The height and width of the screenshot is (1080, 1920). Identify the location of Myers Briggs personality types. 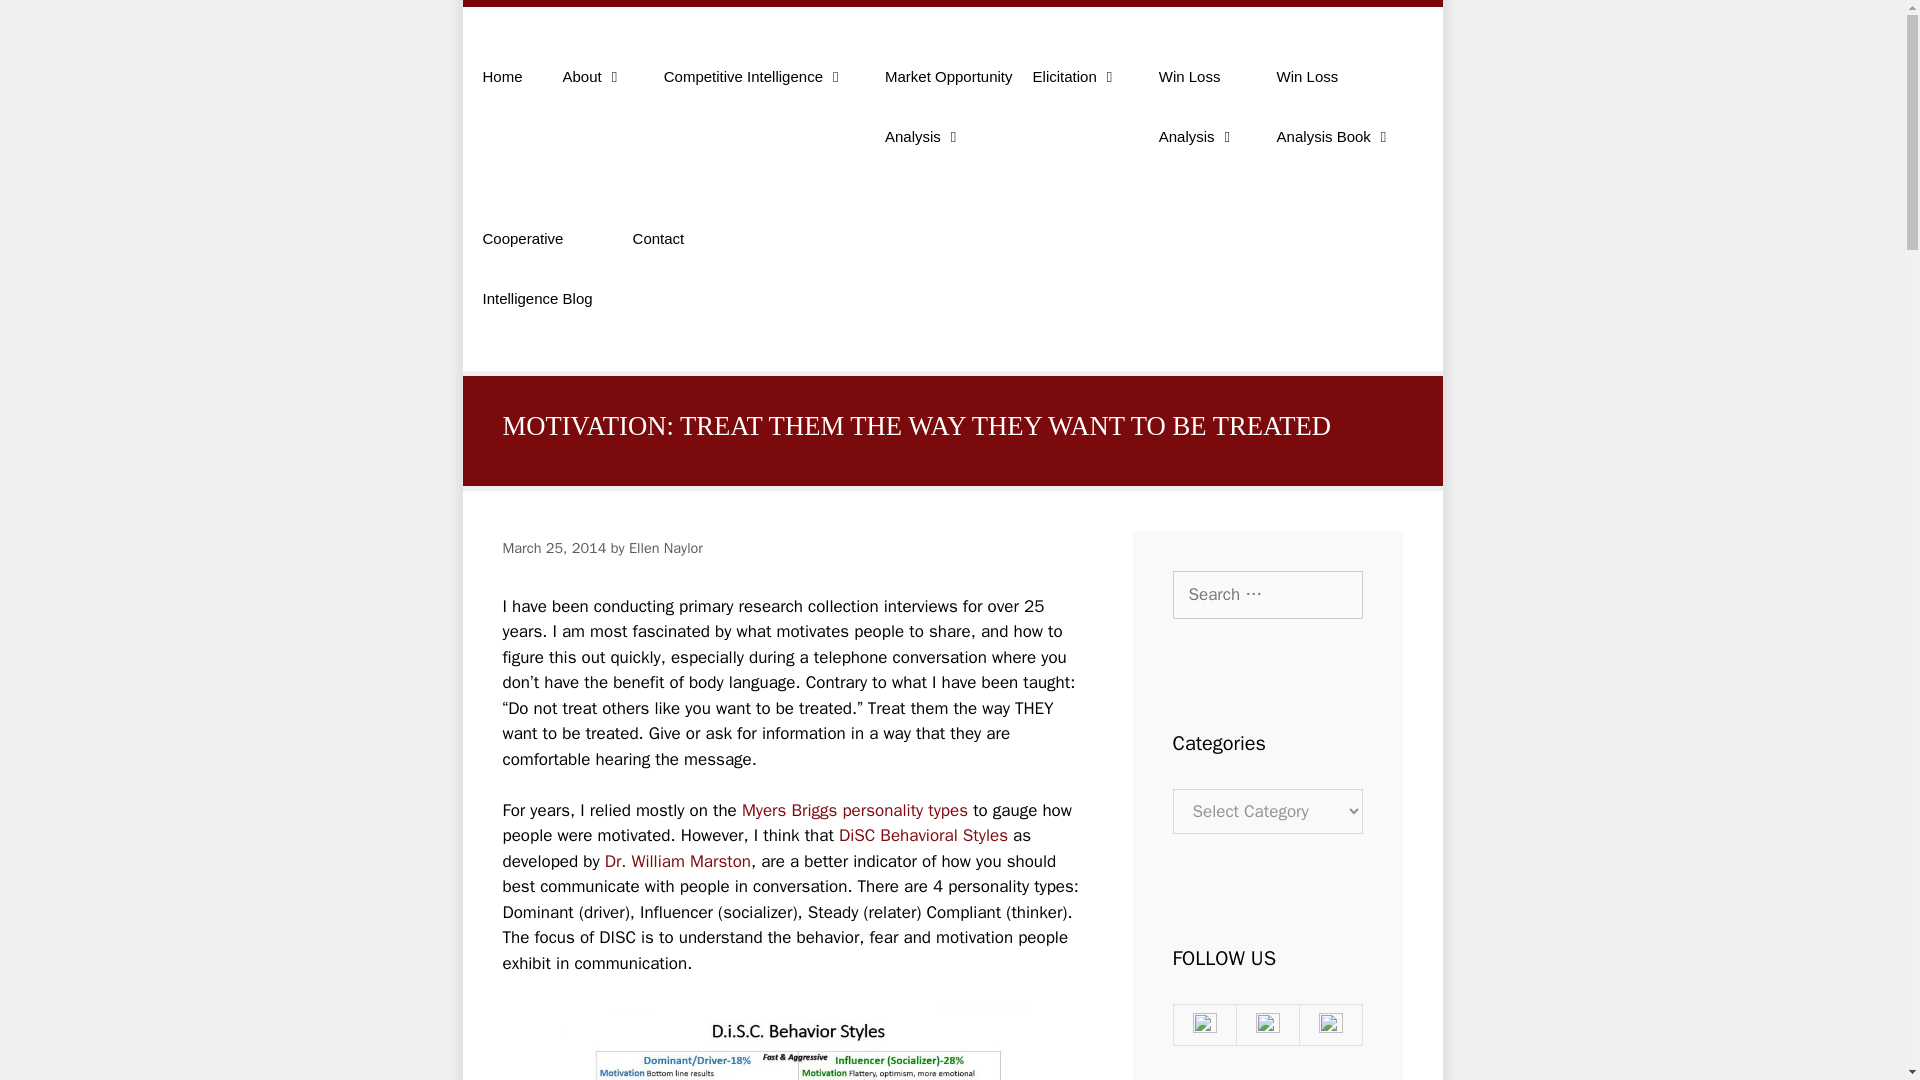
(854, 810).